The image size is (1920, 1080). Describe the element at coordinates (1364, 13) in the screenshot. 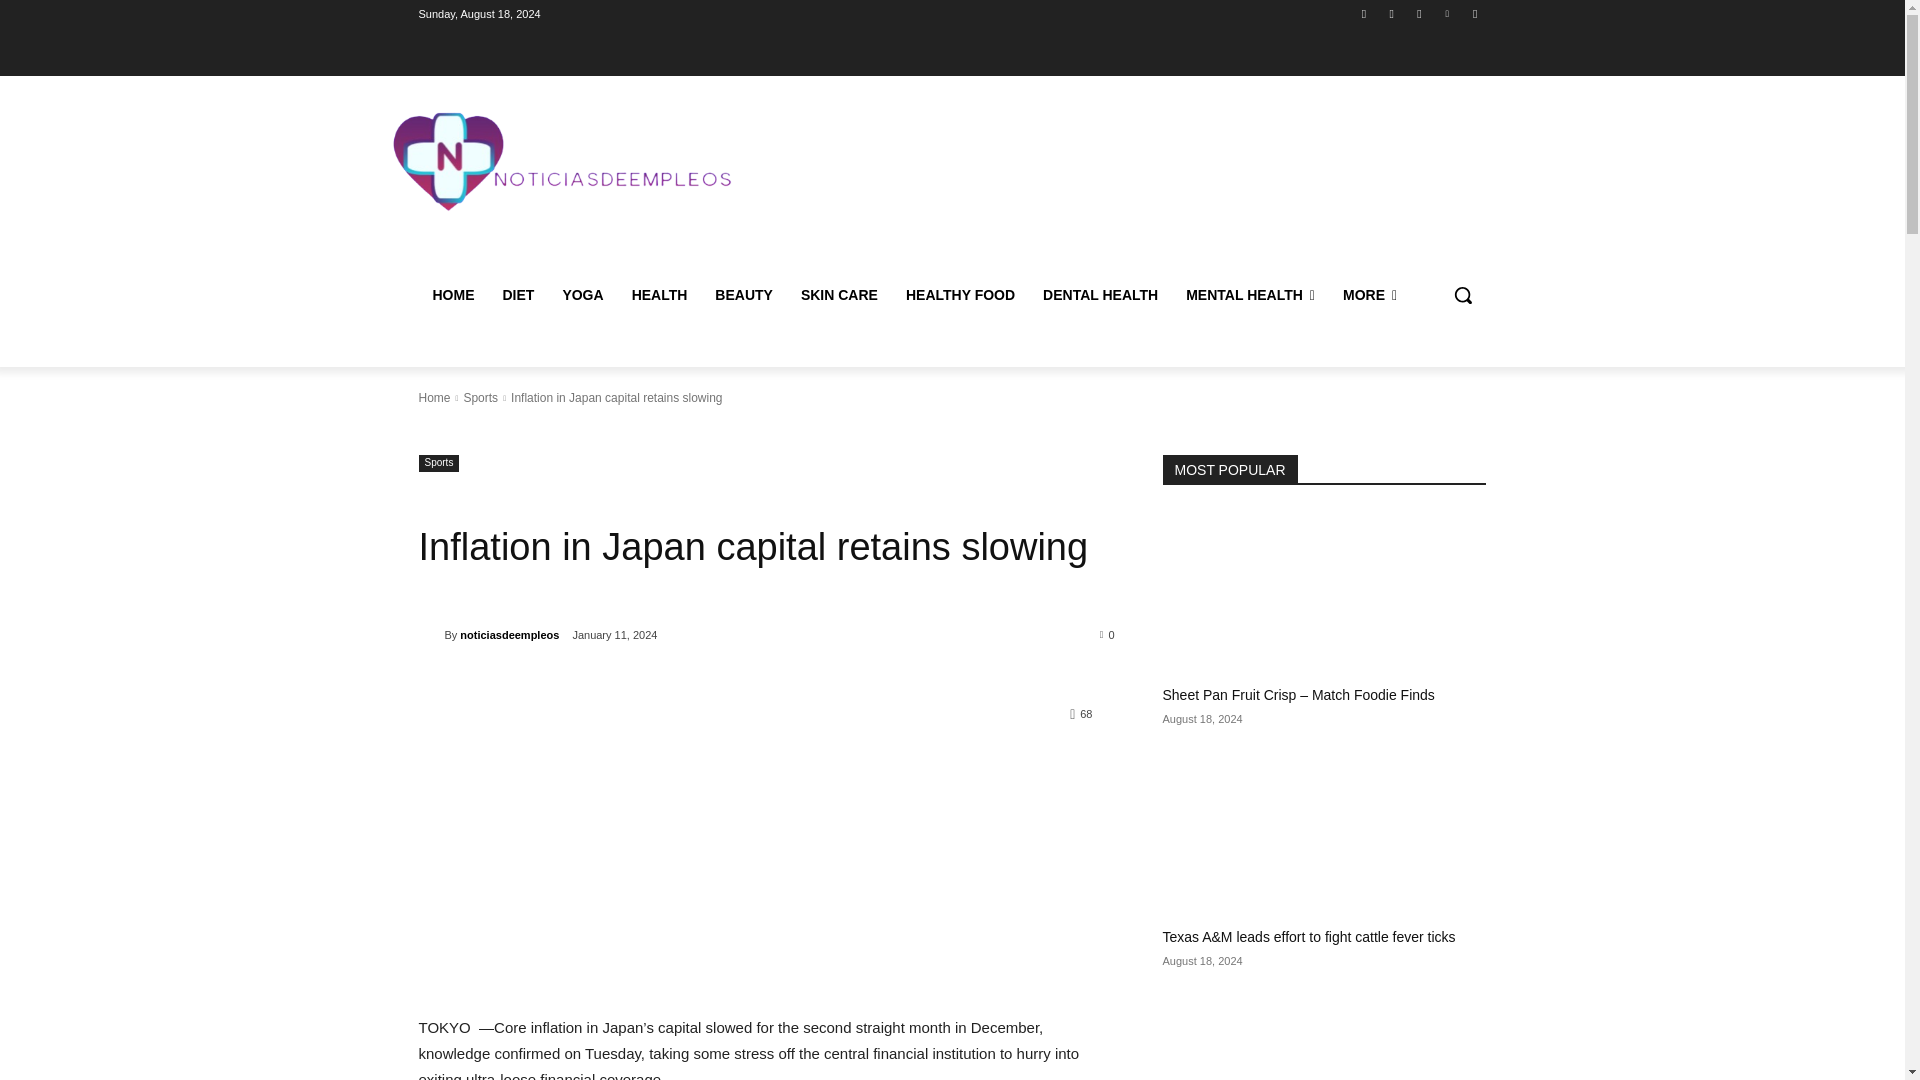

I see `Facebook` at that location.